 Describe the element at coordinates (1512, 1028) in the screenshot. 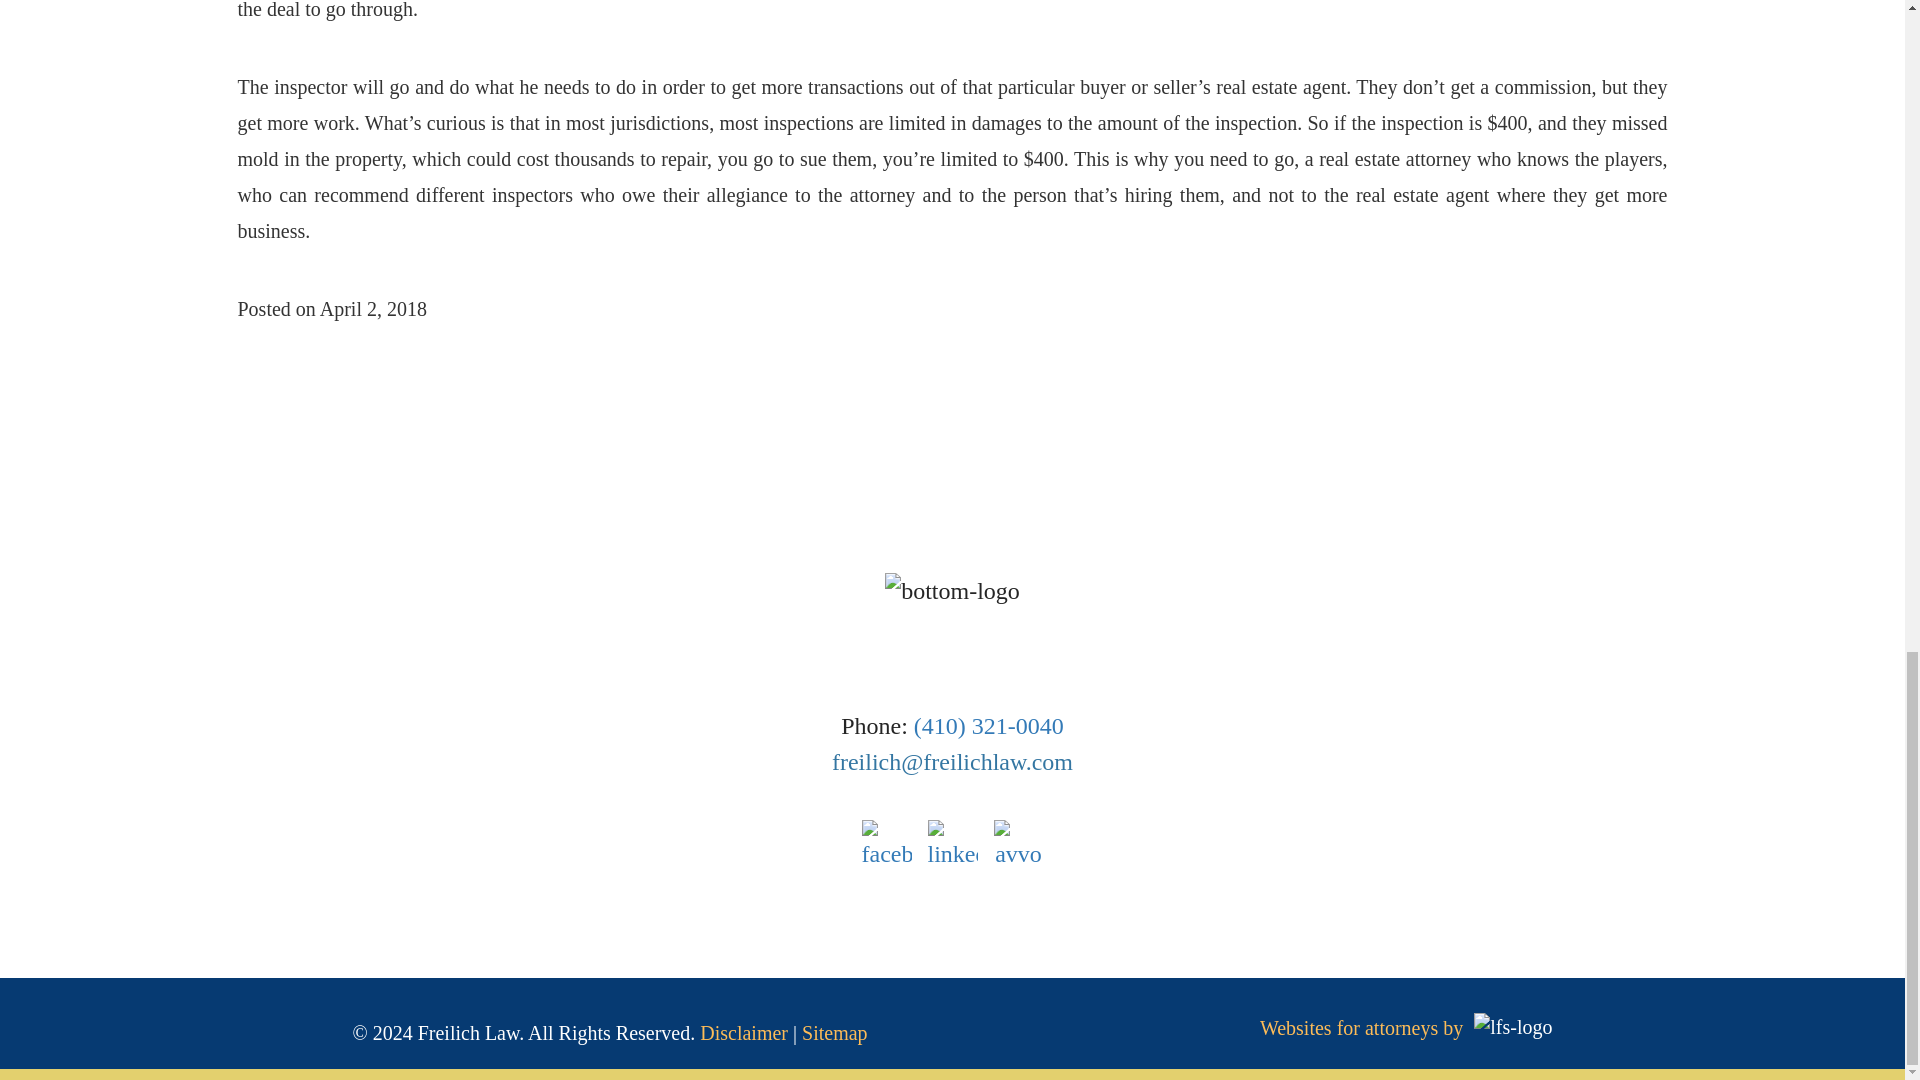

I see `lfs-logo` at that location.